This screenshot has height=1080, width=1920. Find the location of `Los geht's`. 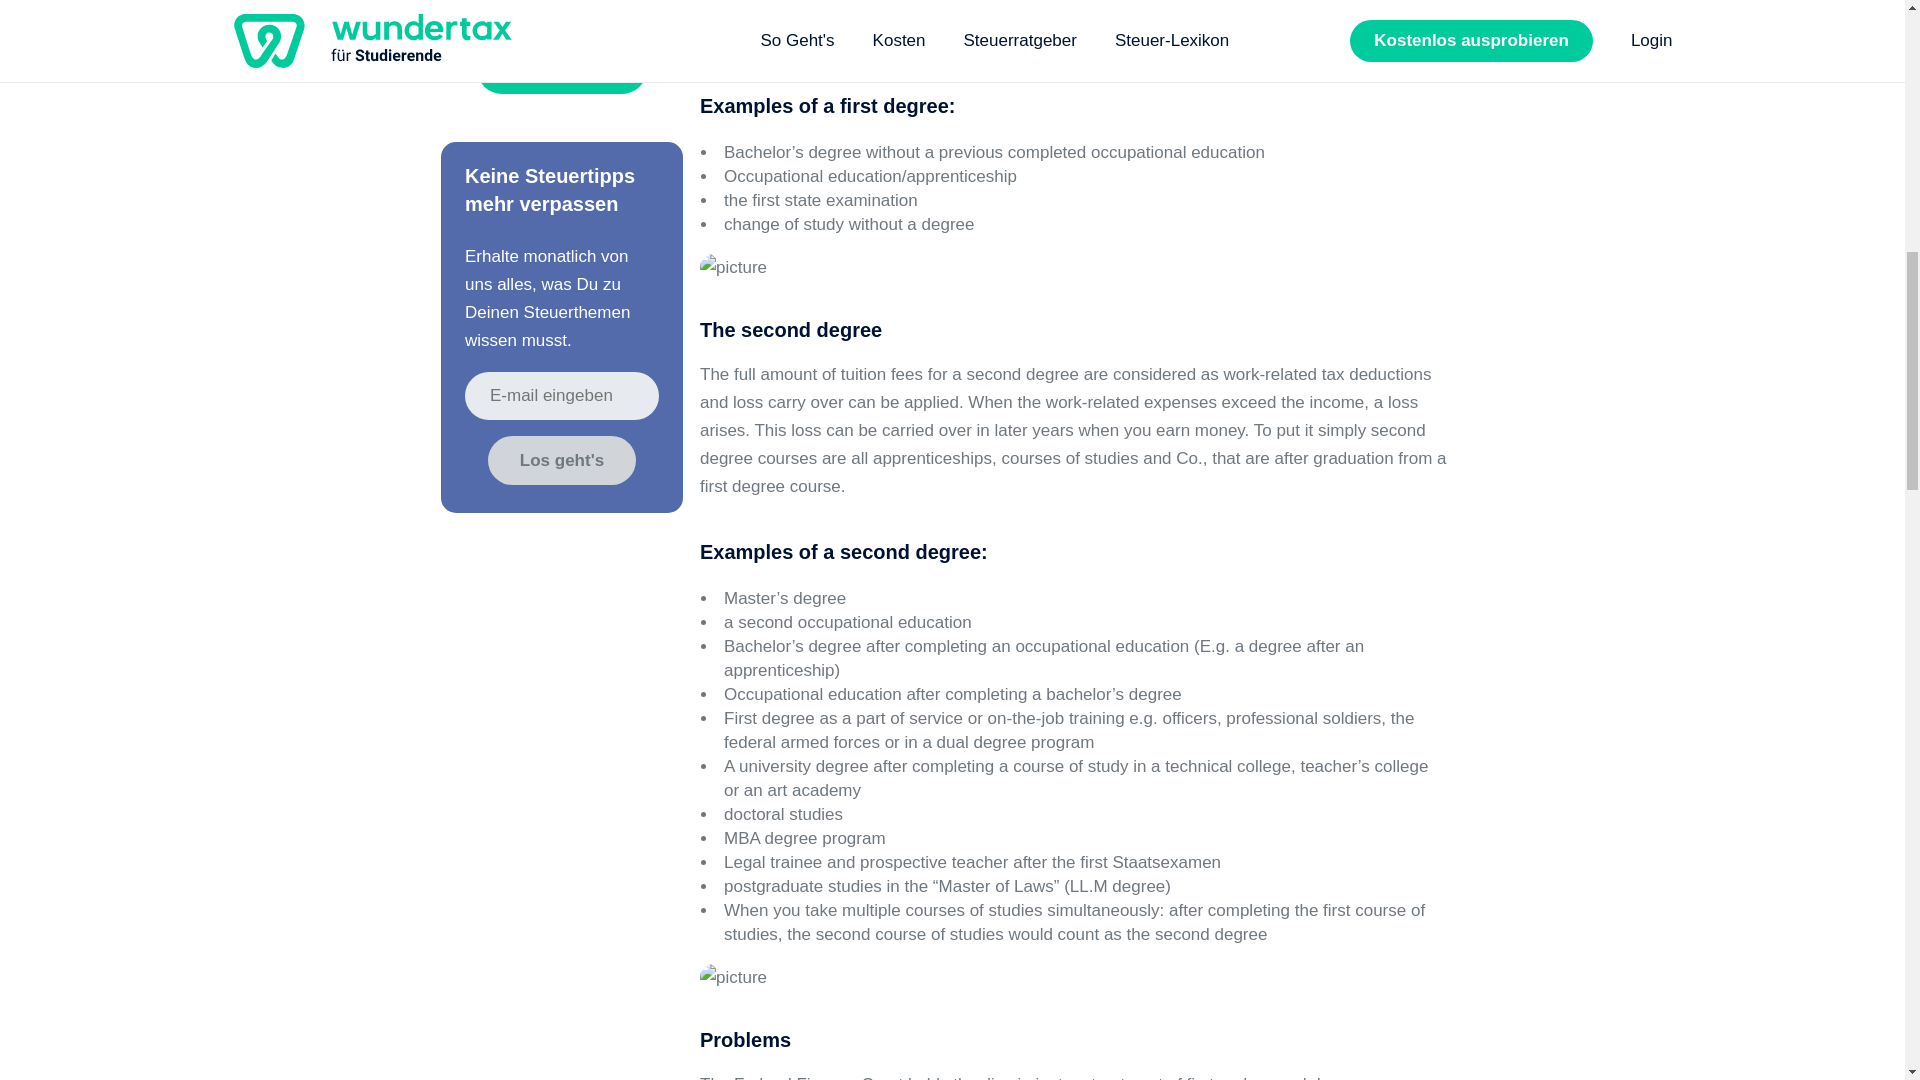

Los geht's is located at coordinates (561, 461).